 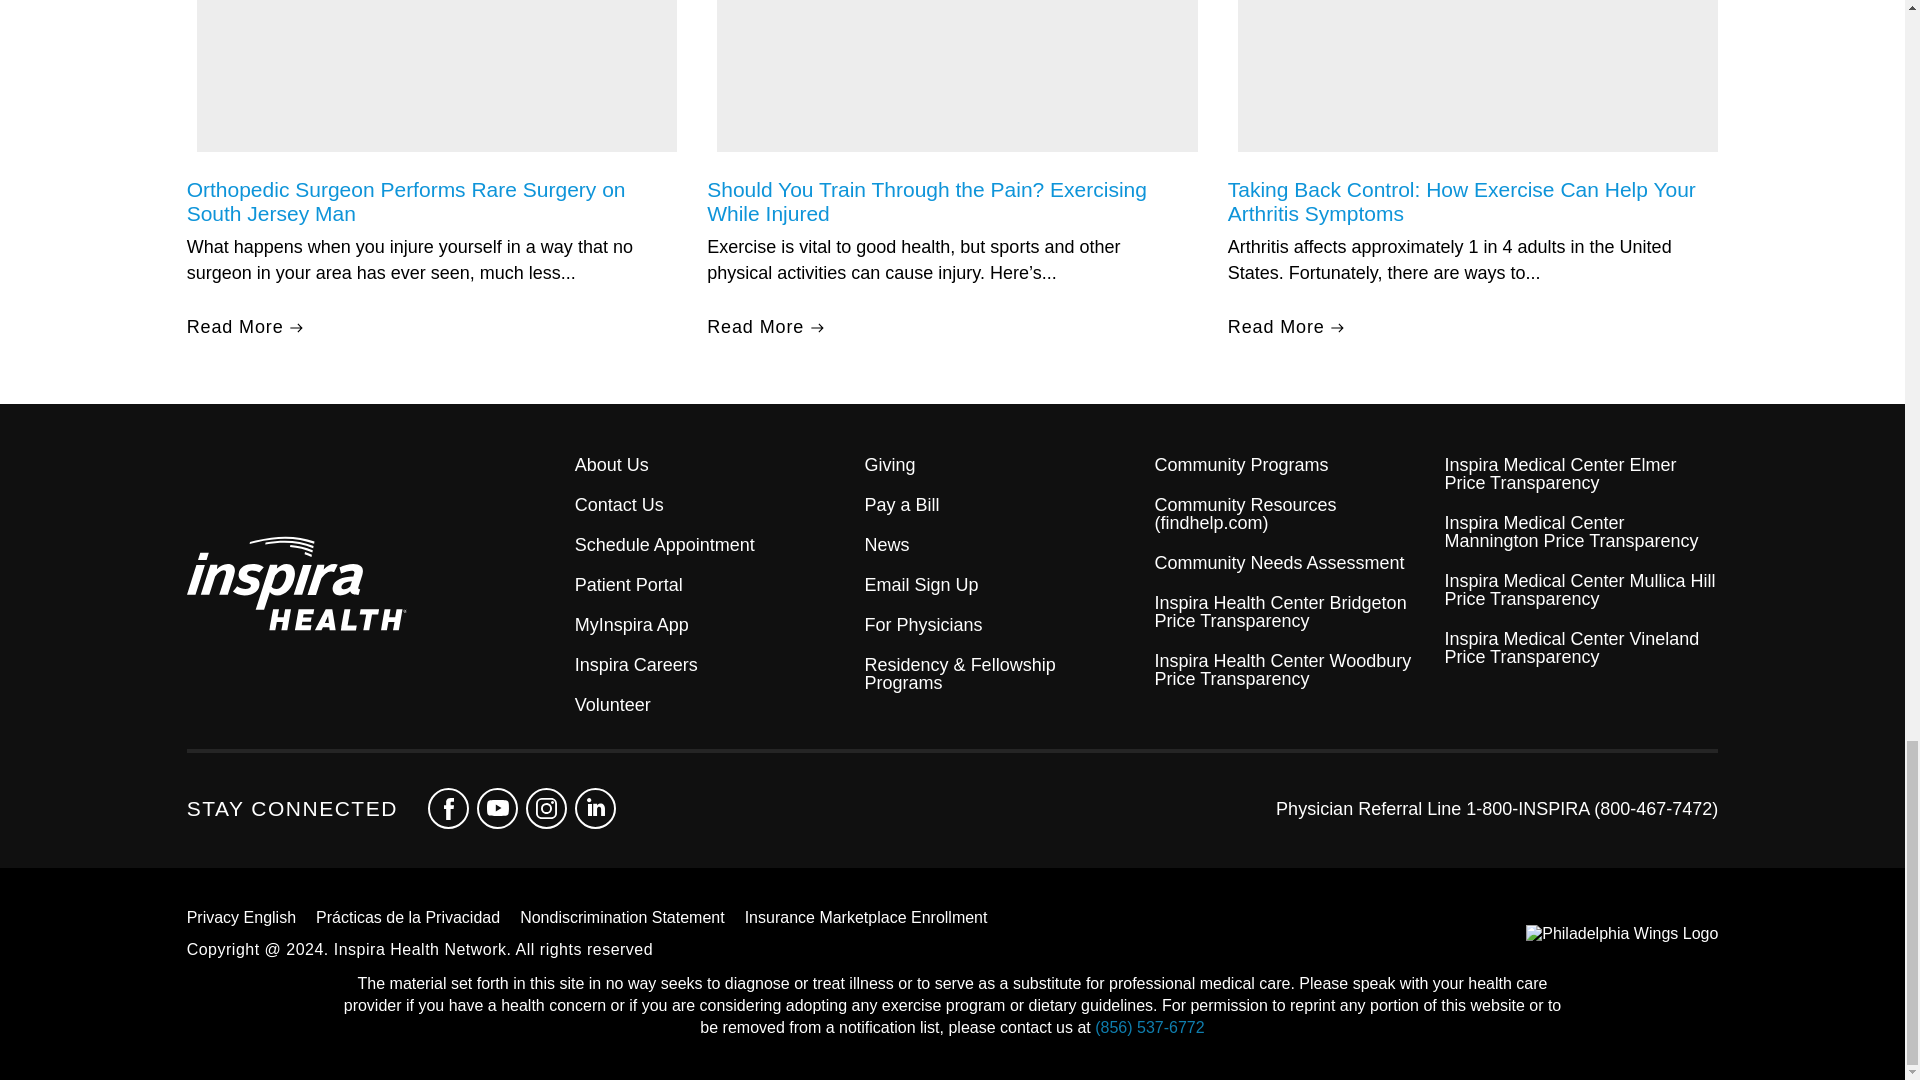 What do you see at coordinates (711, 624) in the screenshot?
I see `Go to MyInspira App` at bounding box center [711, 624].